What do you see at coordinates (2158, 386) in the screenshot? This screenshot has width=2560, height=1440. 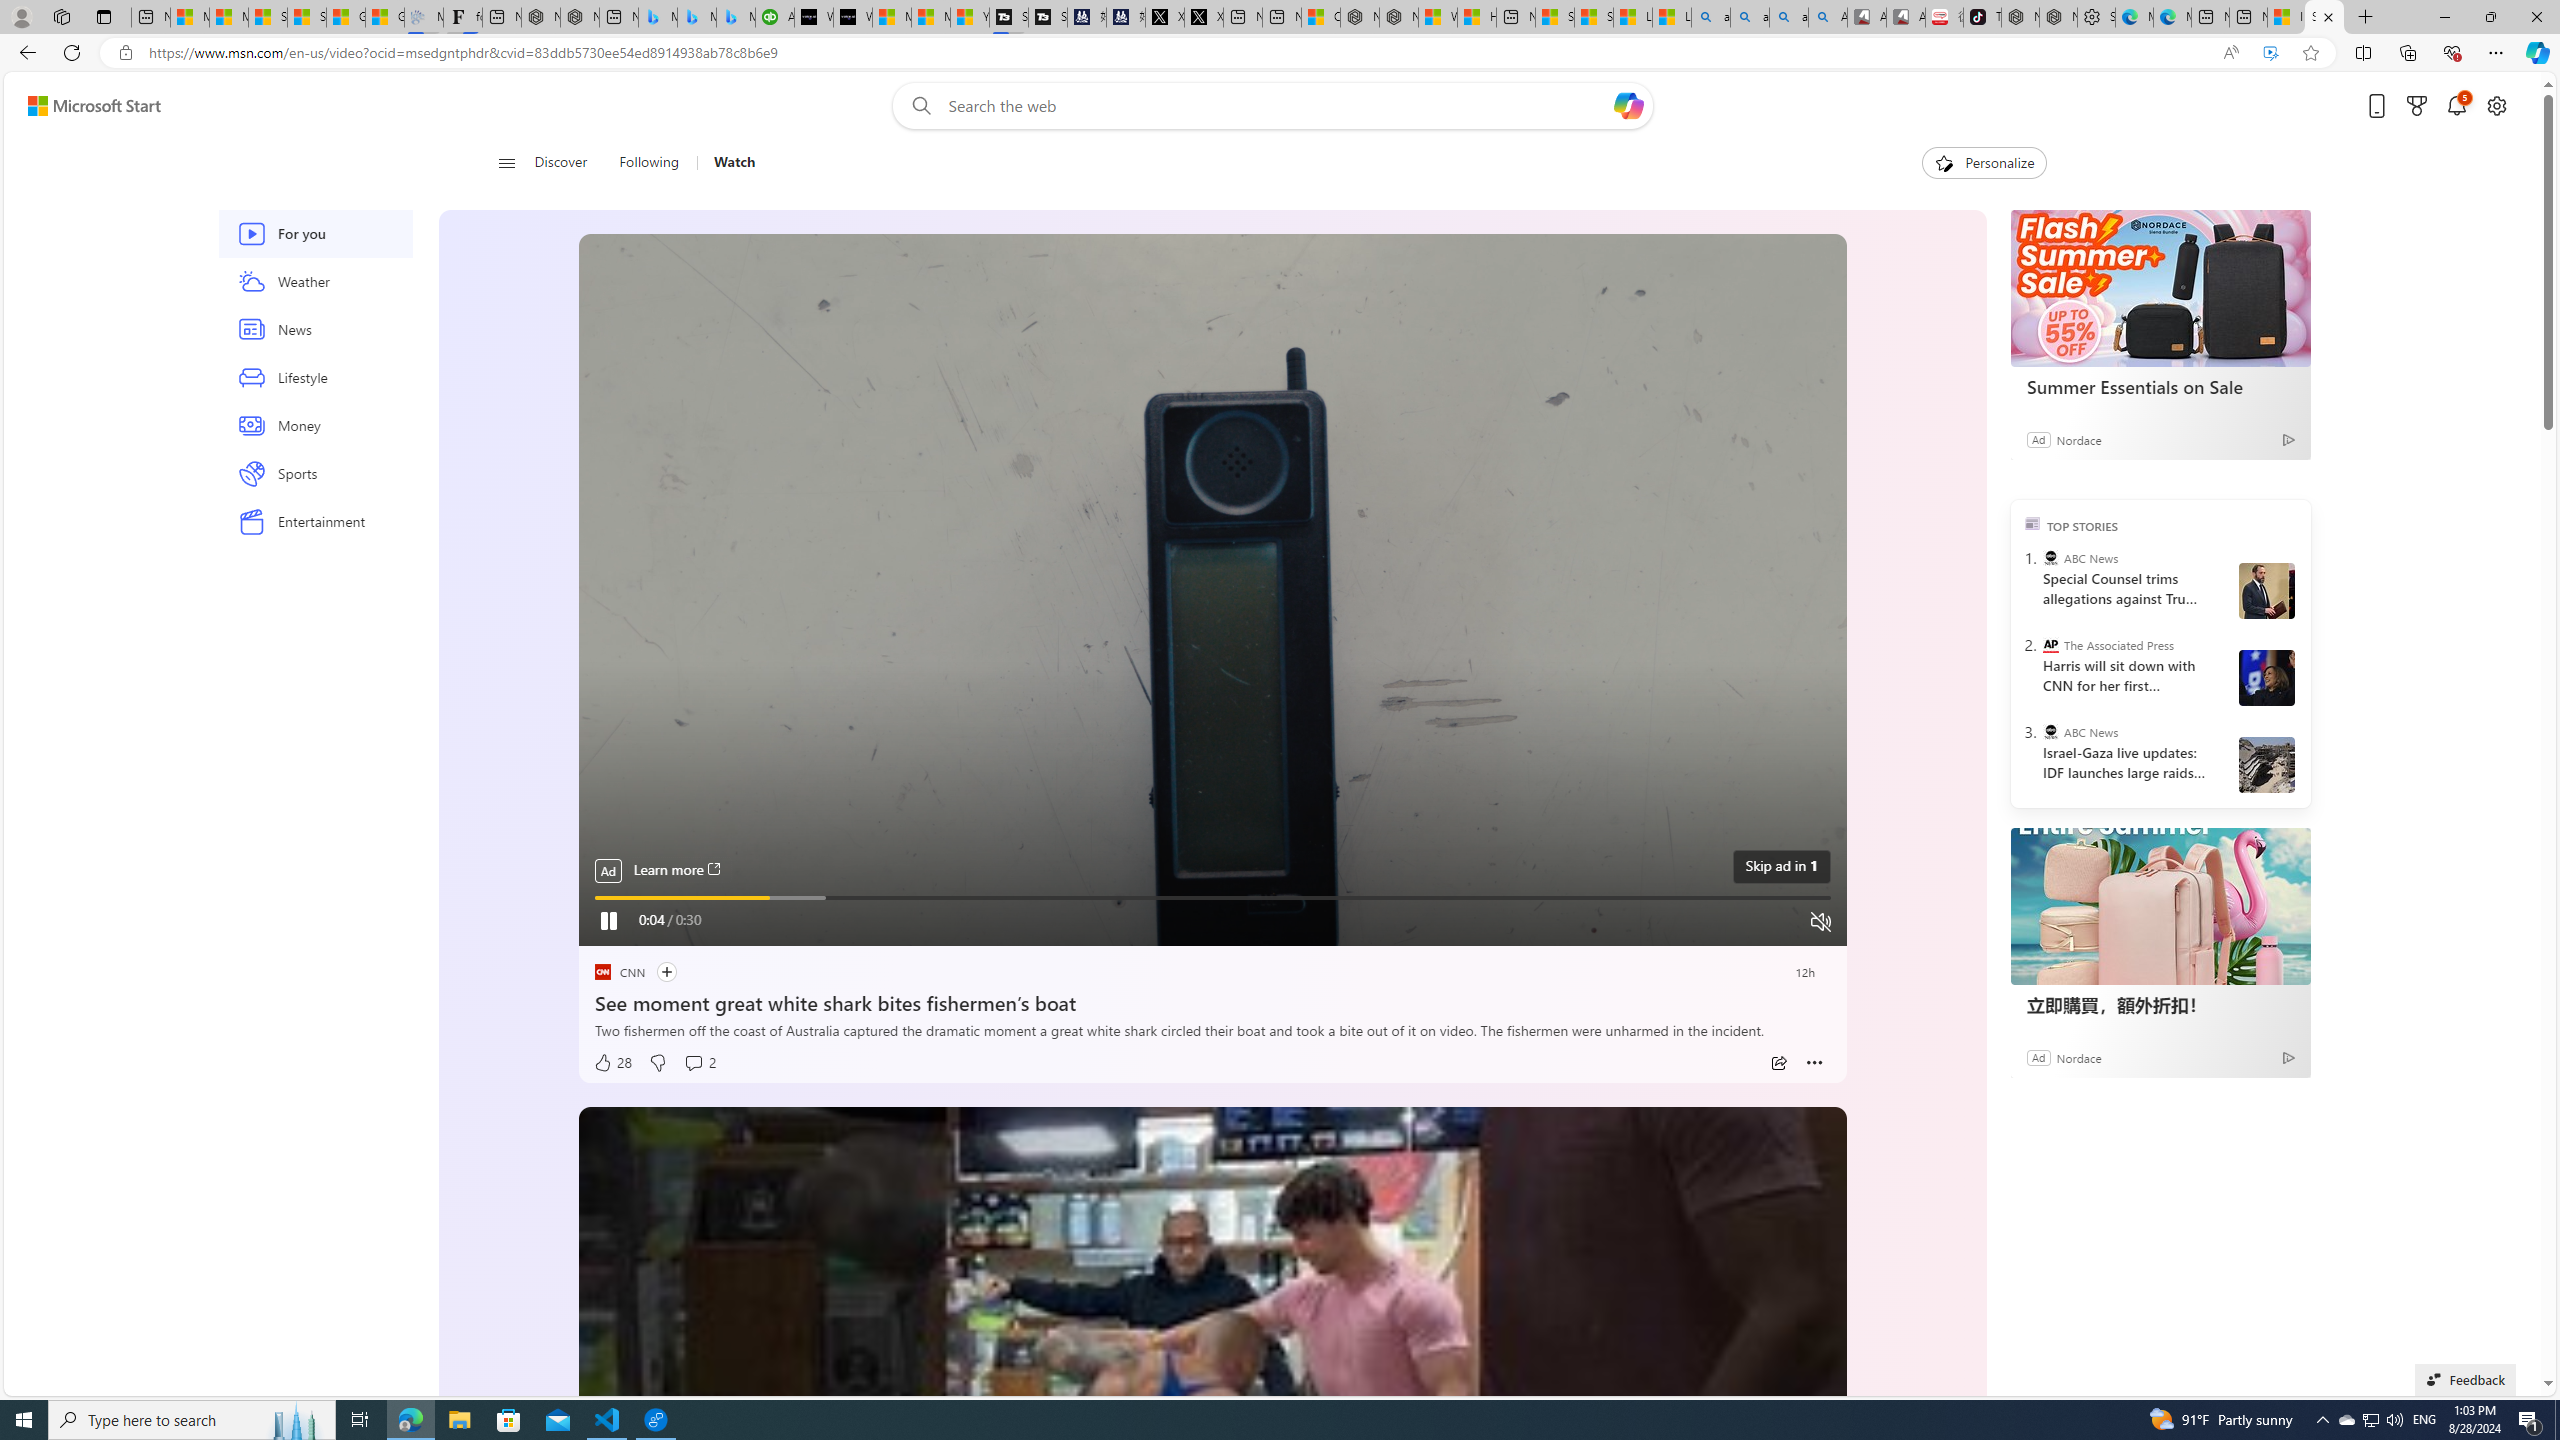 I see `Summer Essentials on Sale` at bounding box center [2158, 386].